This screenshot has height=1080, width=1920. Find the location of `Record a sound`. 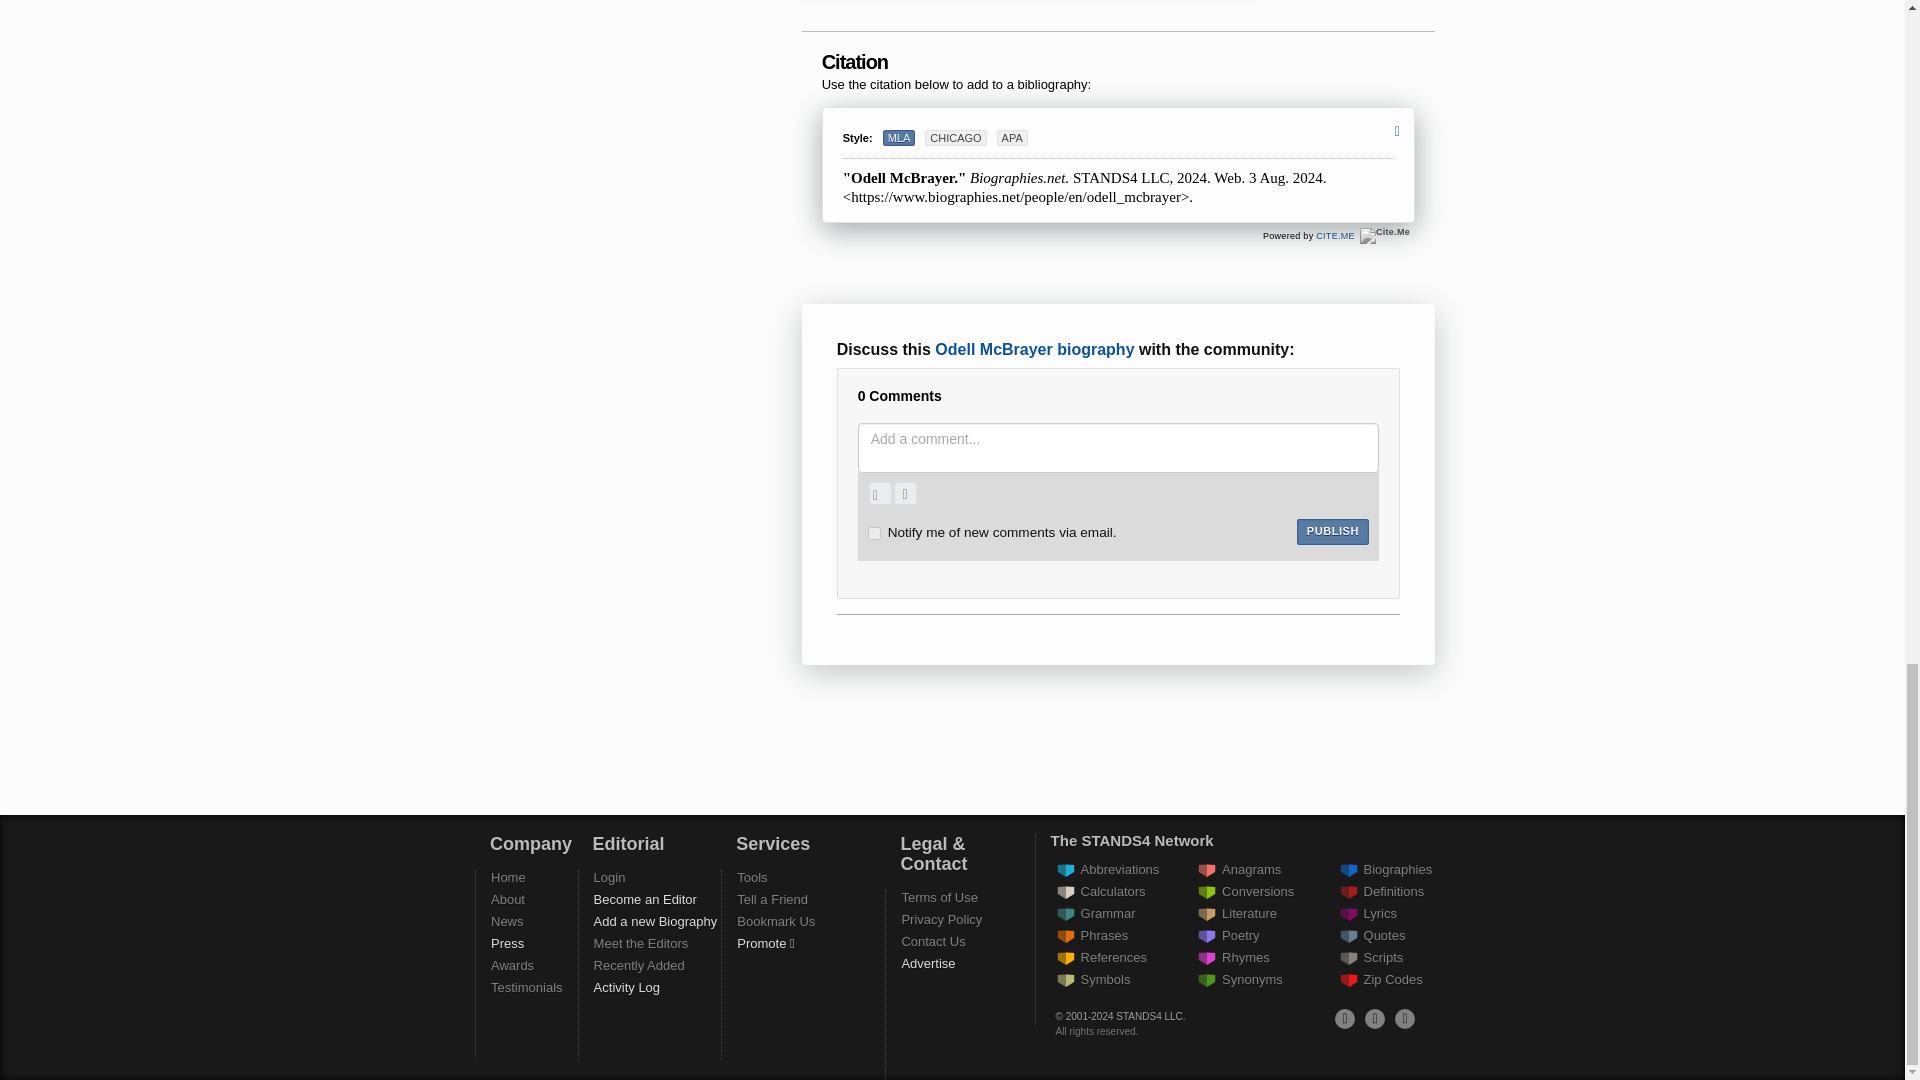

Record a sound is located at coordinates (904, 493).